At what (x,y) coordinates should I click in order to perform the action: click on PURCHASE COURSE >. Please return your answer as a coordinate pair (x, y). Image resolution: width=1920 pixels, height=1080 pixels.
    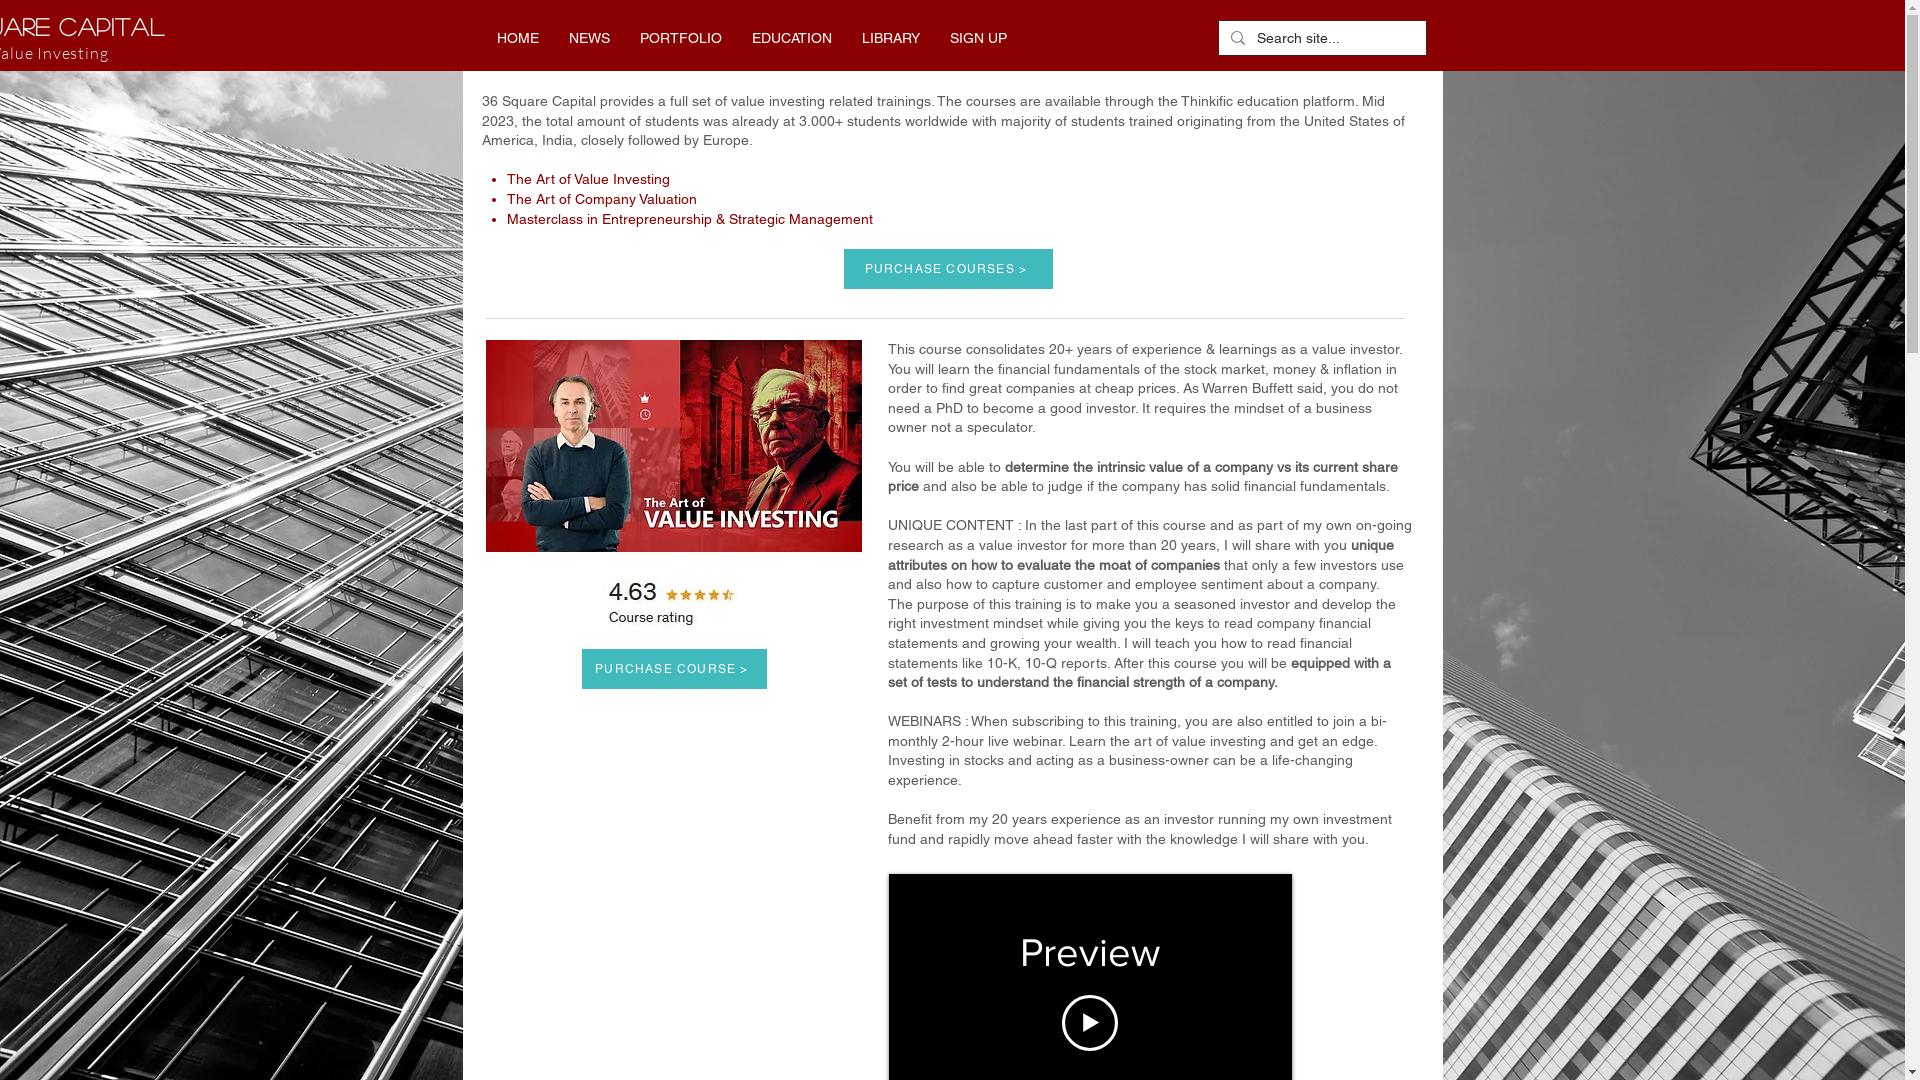
    Looking at the image, I should click on (674, 669).